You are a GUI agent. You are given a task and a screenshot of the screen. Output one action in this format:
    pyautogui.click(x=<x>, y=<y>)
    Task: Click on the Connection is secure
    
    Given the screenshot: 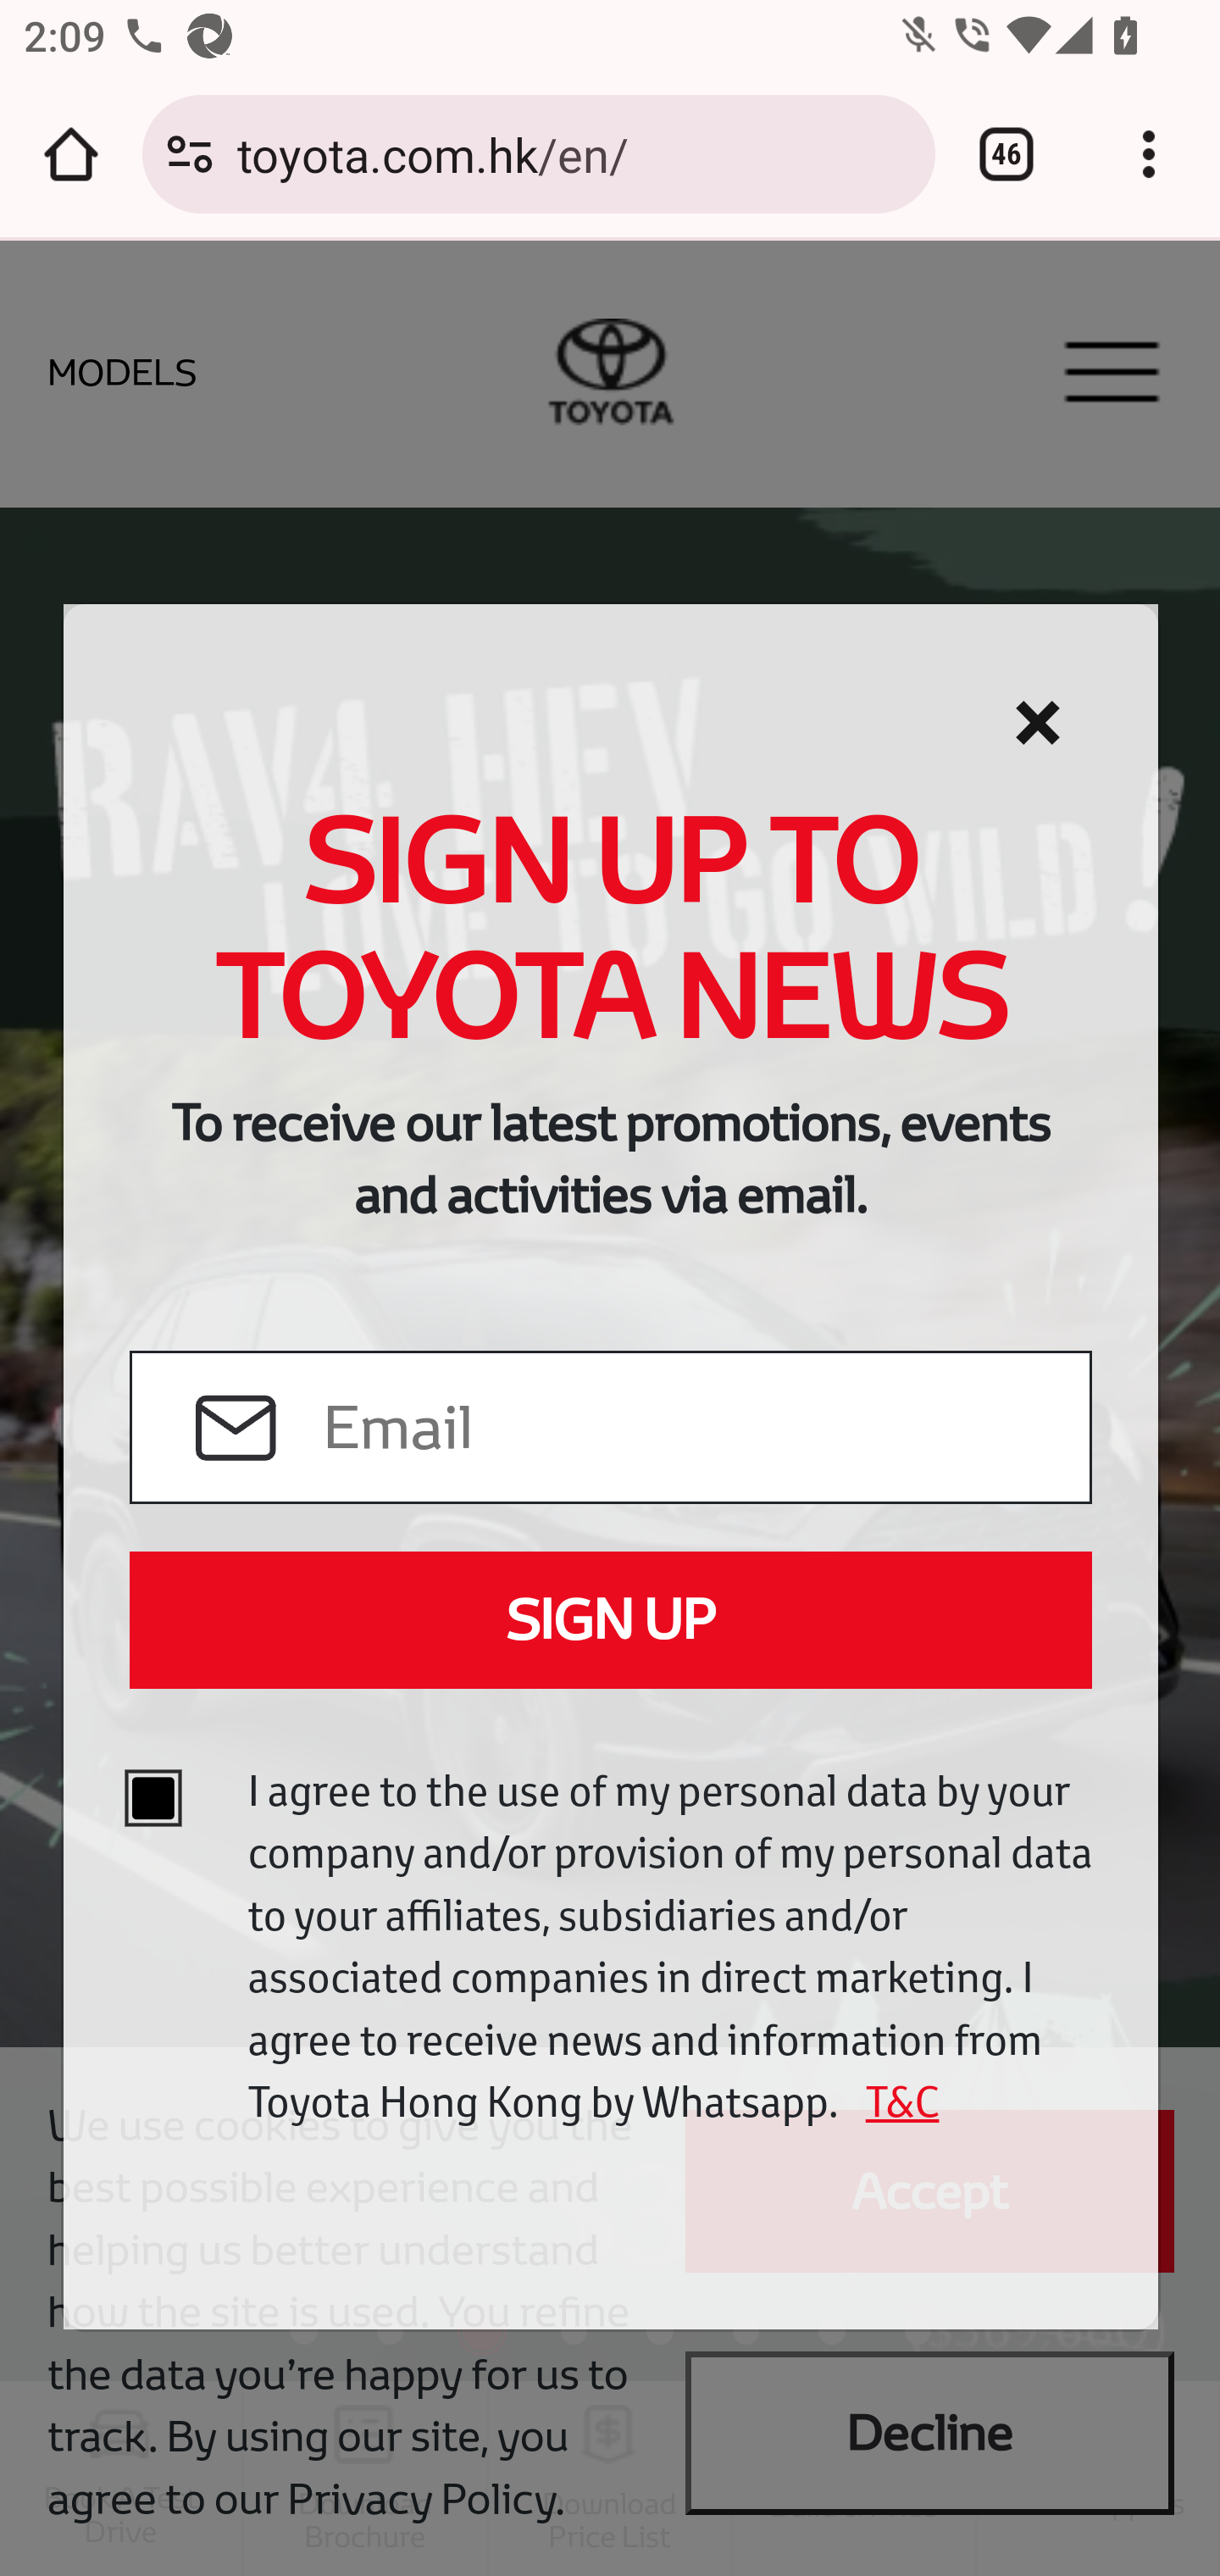 What is the action you would take?
    pyautogui.click(x=190, y=154)
    